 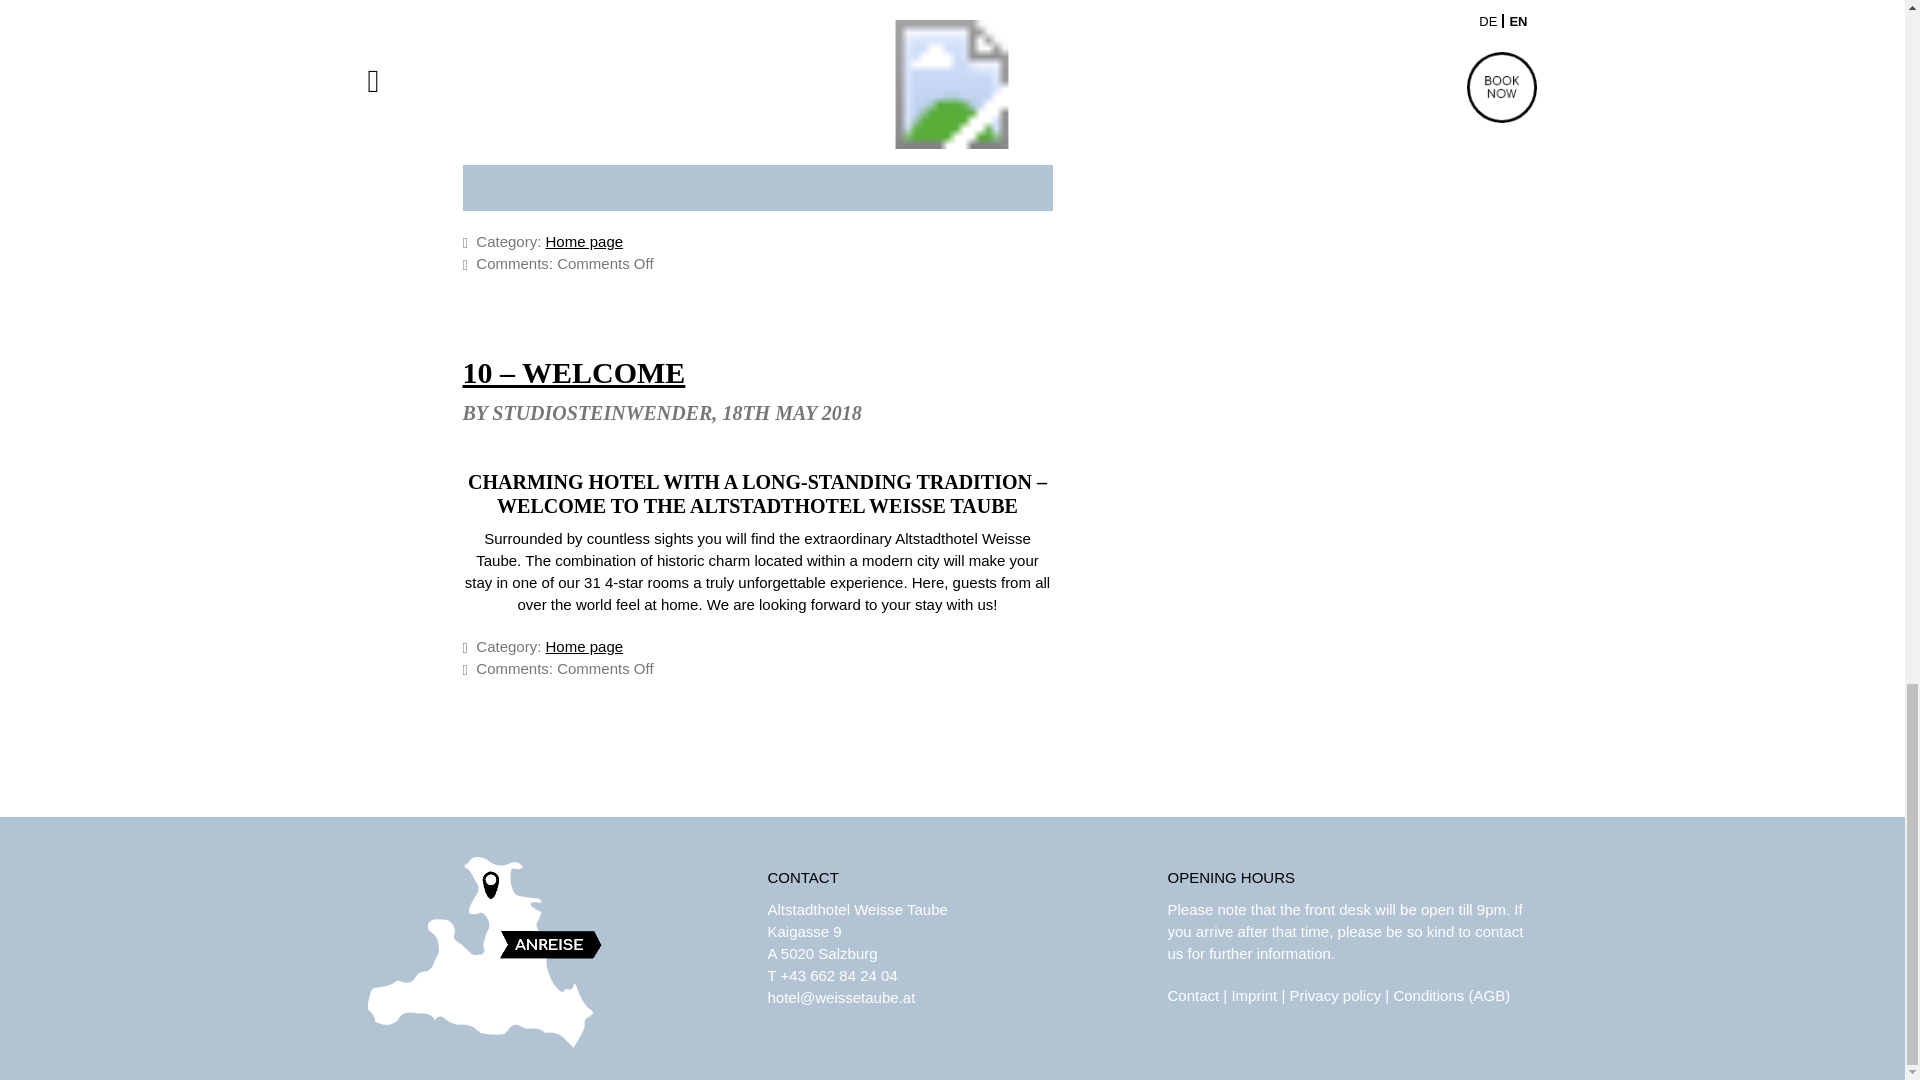 What do you see at coordinates (584, 241) in the screenshot?
I see `Home page` at bounding box center [584, 241].